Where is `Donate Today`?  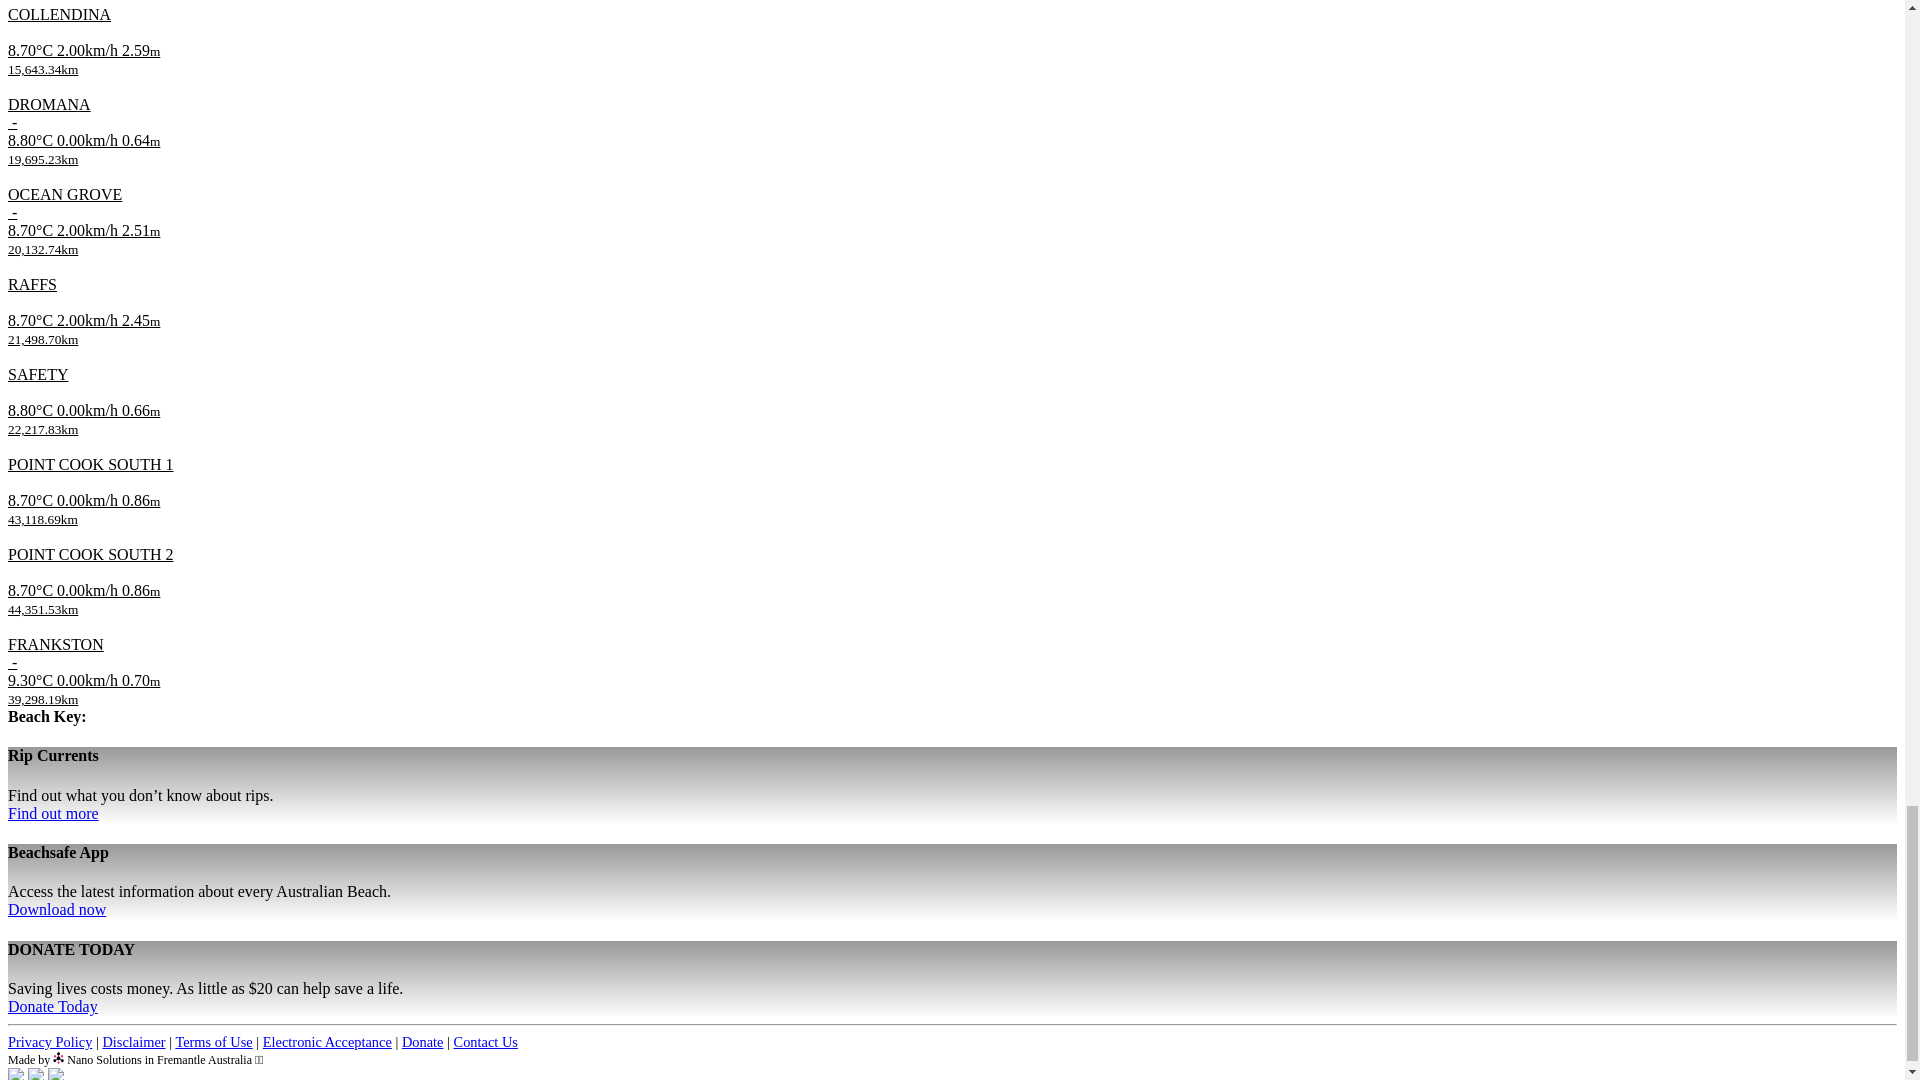 Donate Today is located at coordinates (52, 1006).